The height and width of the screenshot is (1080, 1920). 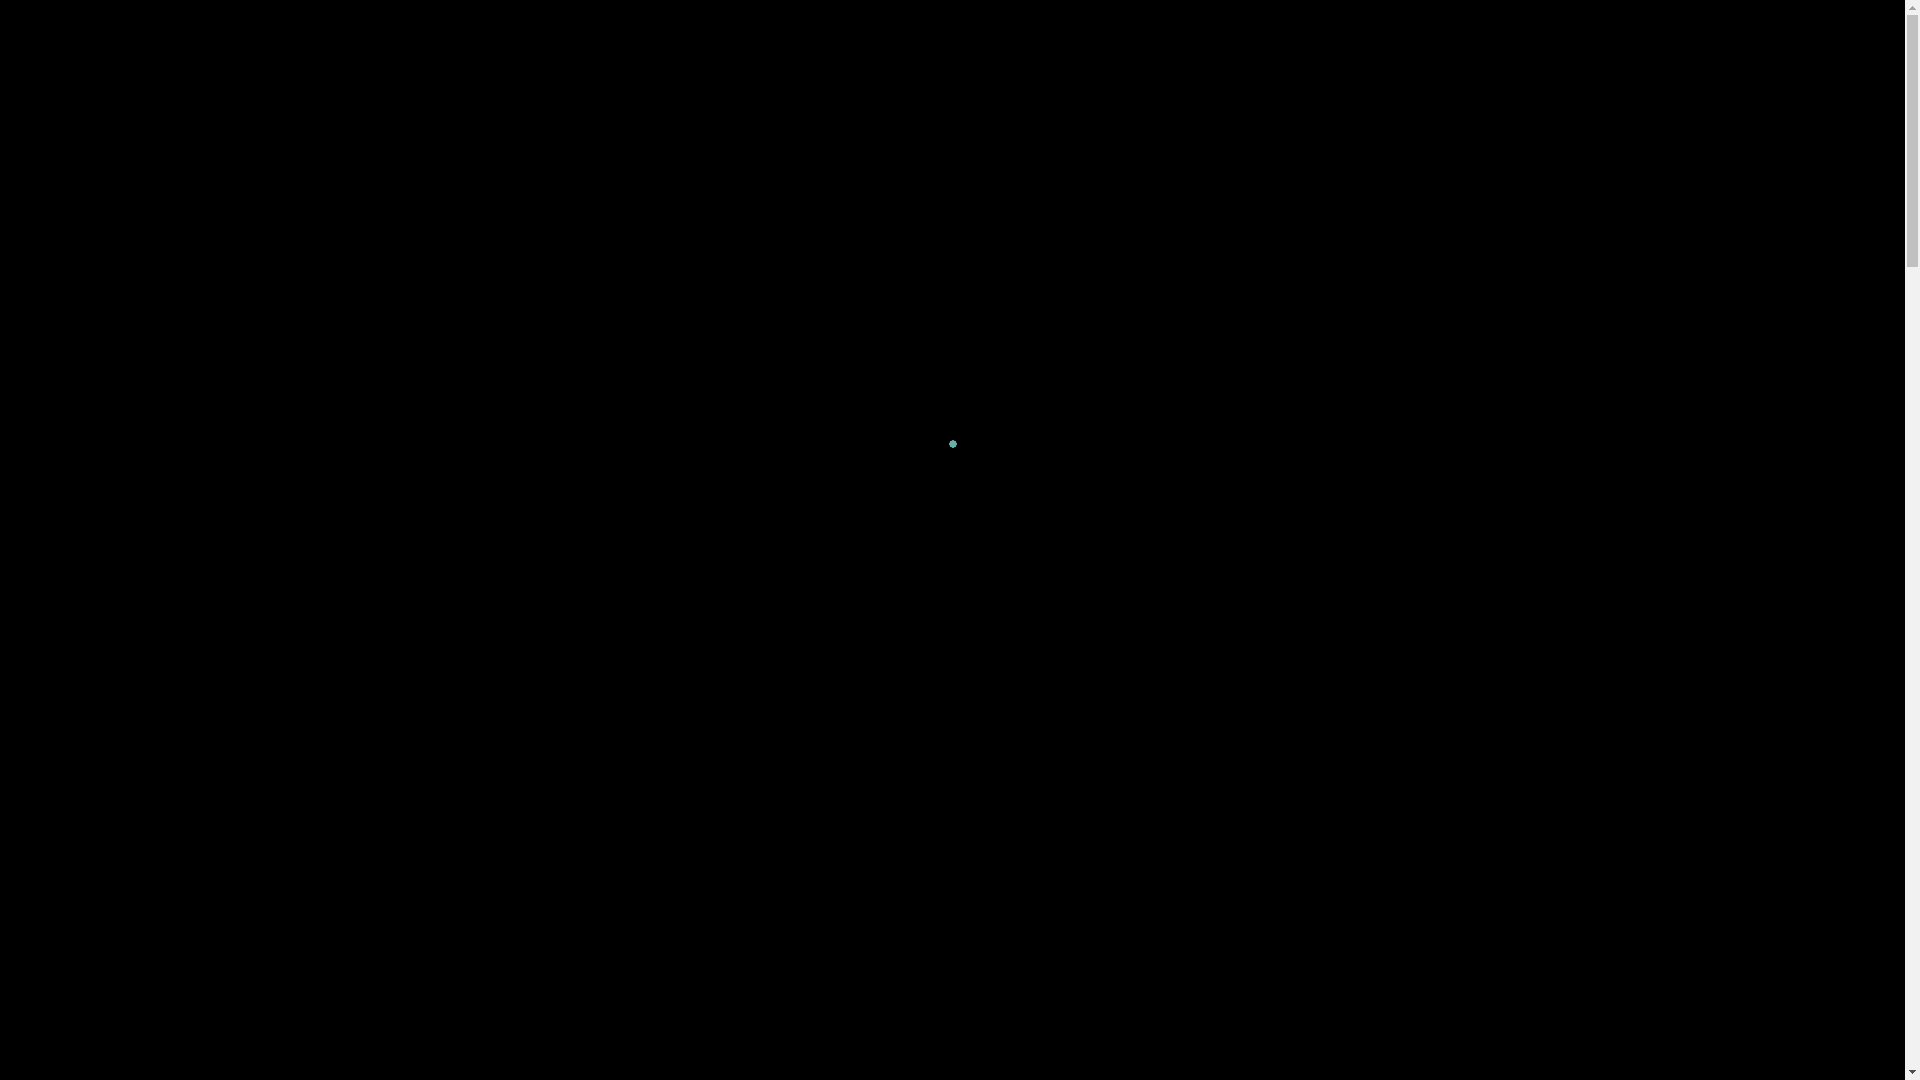 I want to click on ABOUT, so click(x=590, y=25).